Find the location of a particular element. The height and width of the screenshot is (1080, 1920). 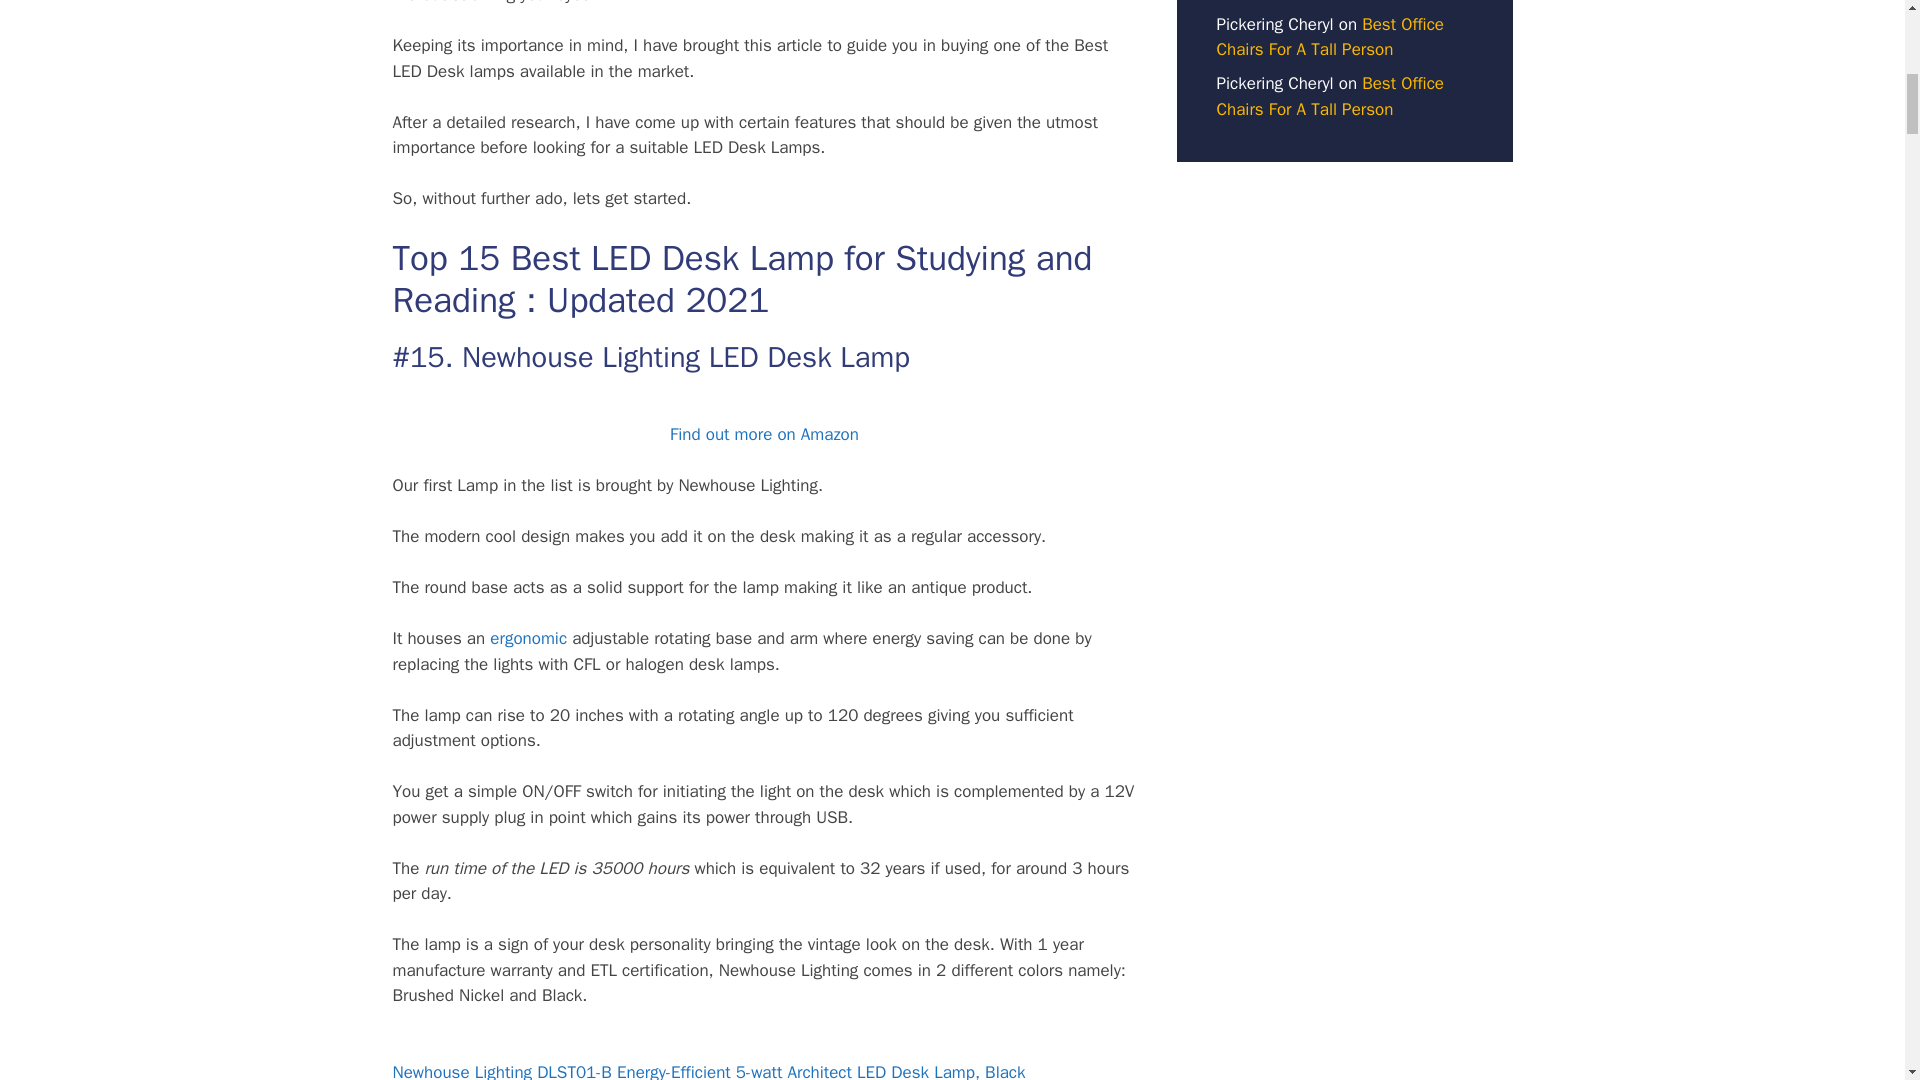

Find out more on Amazon is located at coordinates (764, 434).